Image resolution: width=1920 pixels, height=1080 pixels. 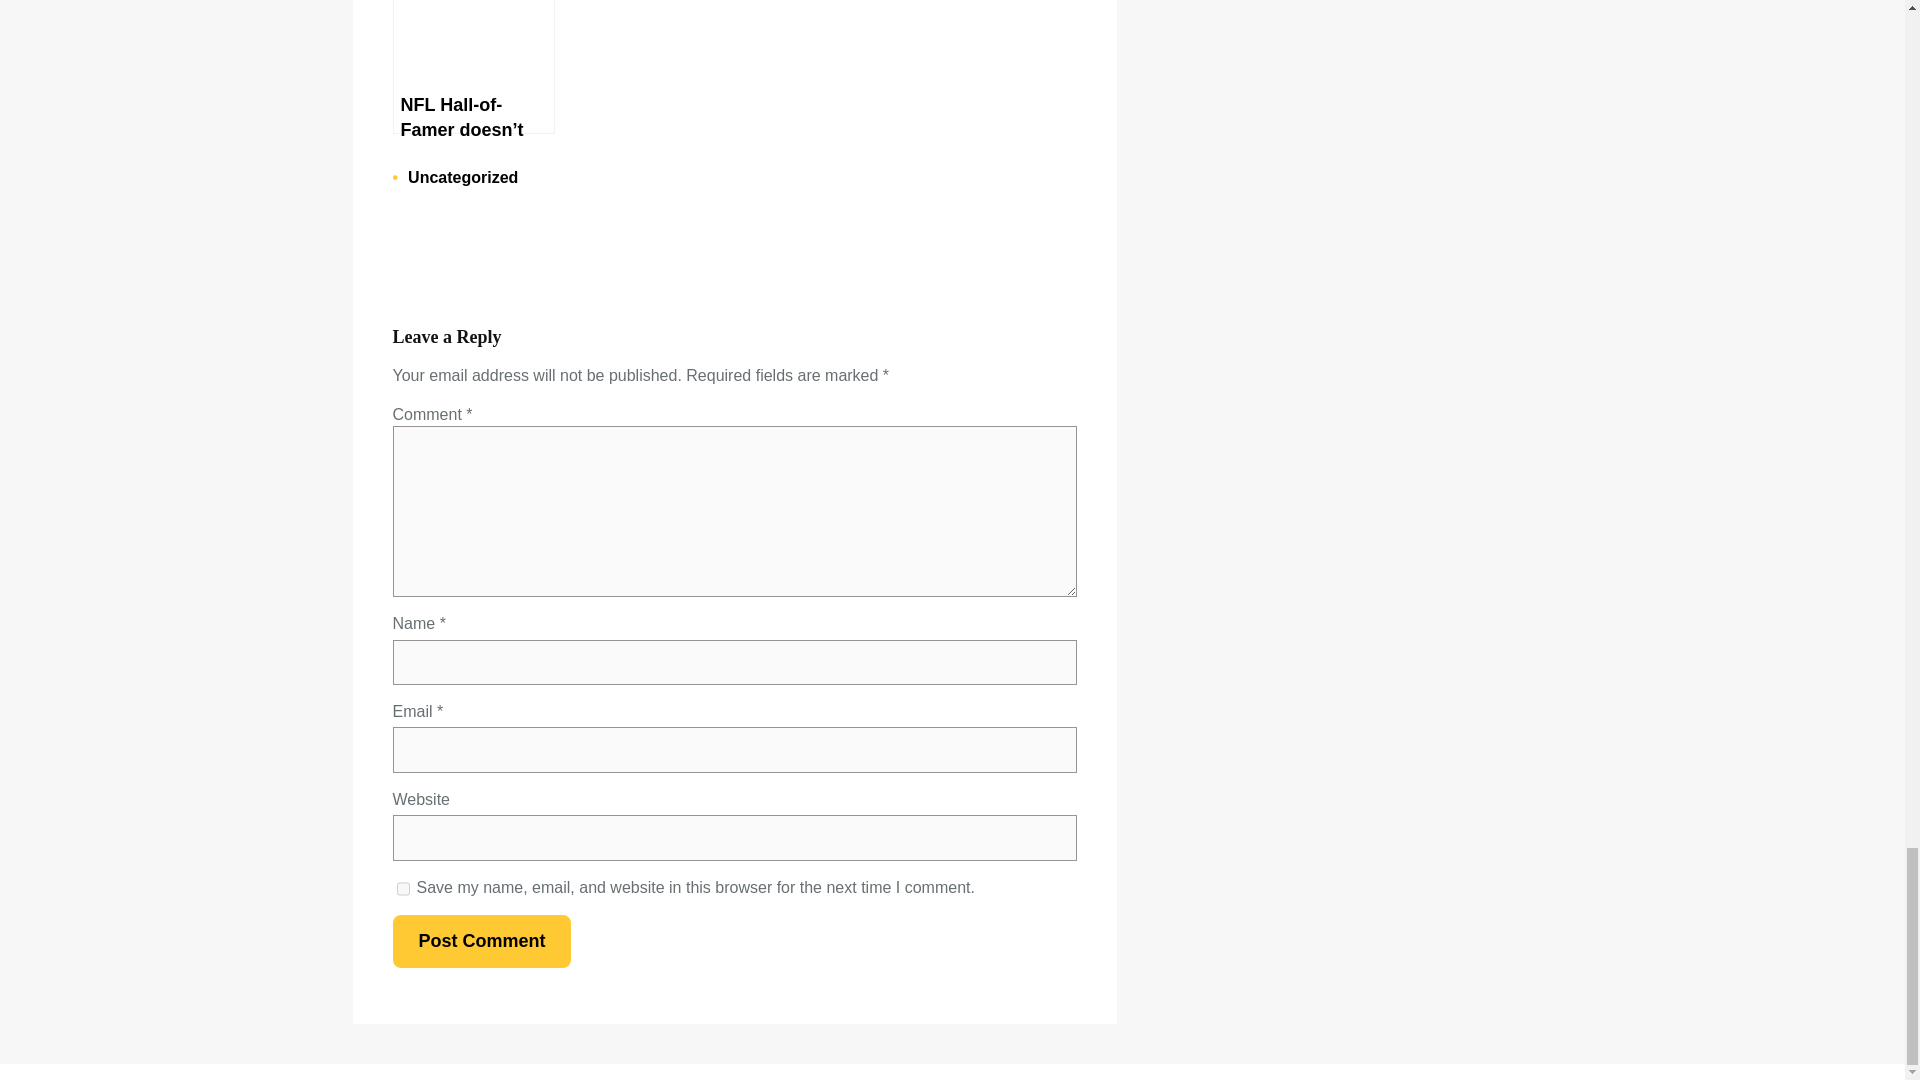 What do you see at coordinates (402, 889) in the screenshot?
I see `yes` at bounding box center [402, 889].